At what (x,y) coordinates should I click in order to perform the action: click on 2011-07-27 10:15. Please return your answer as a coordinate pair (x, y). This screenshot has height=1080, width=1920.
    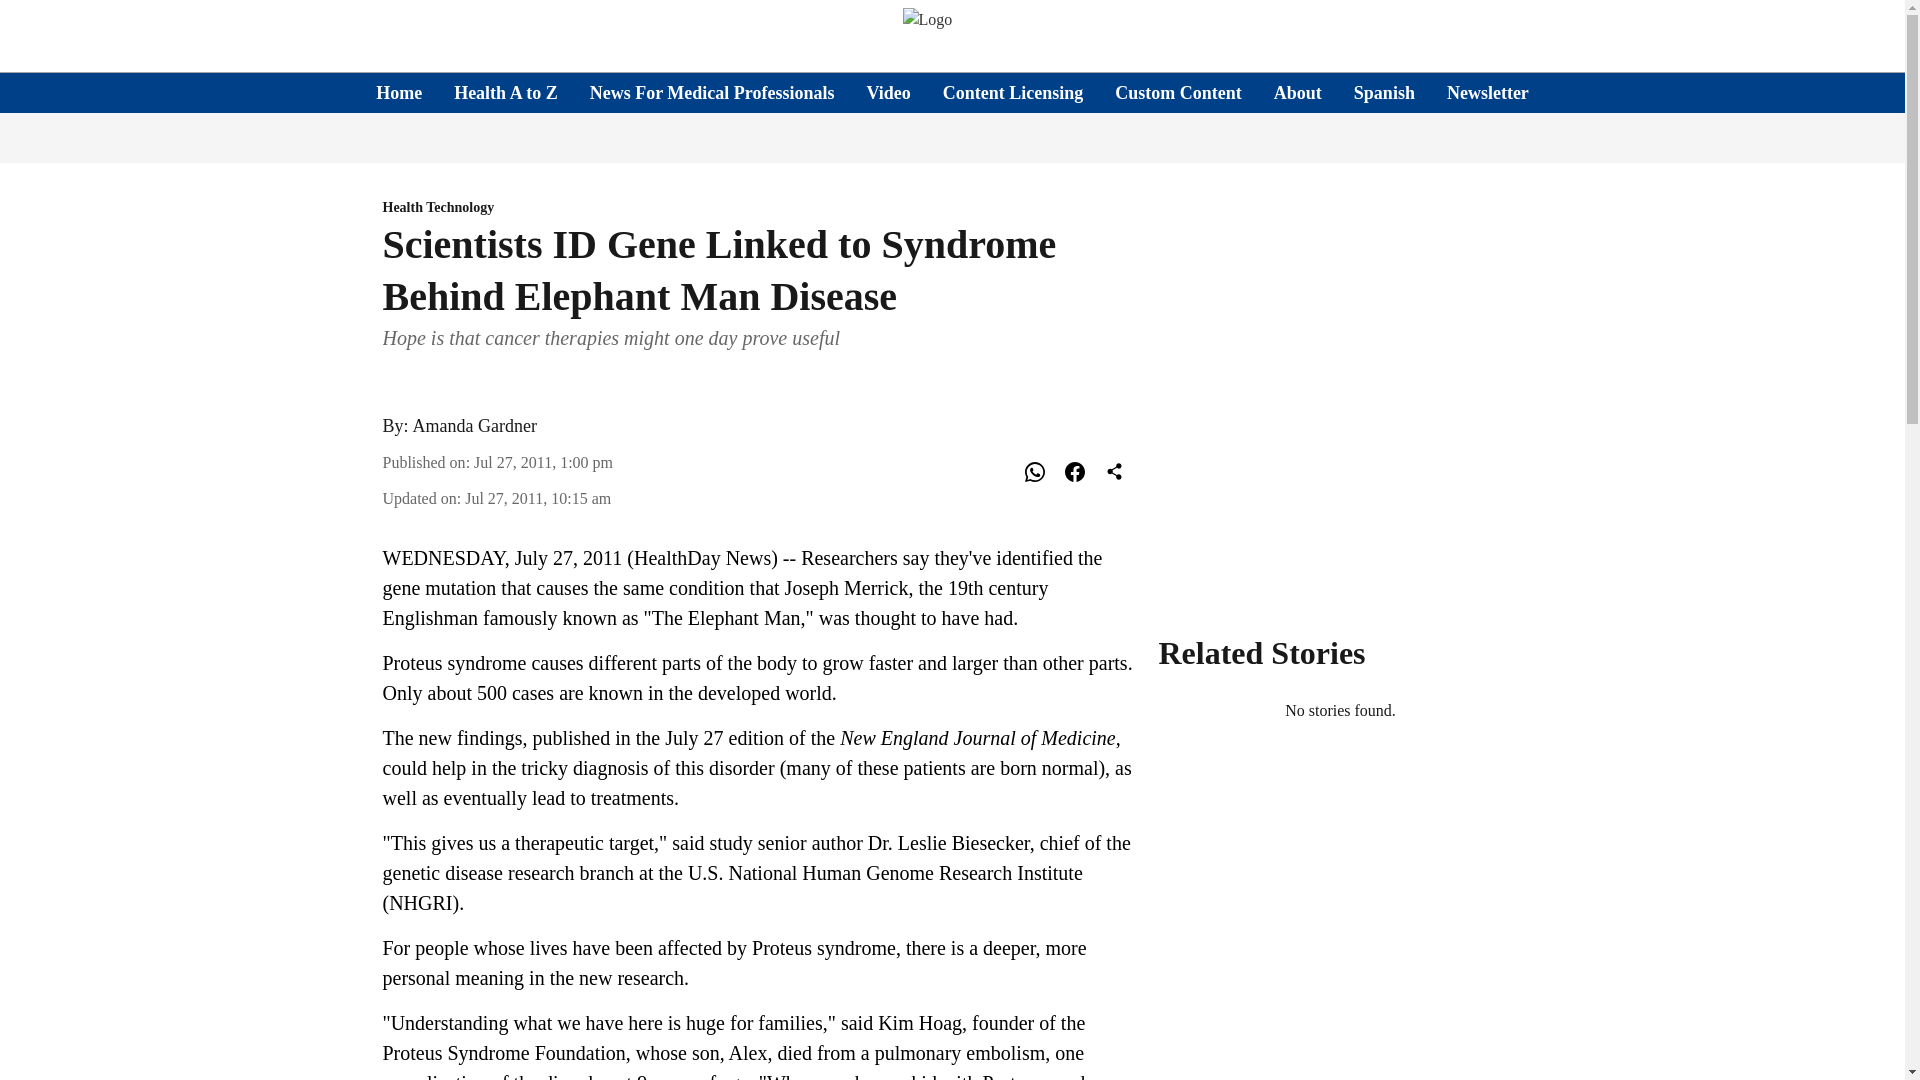
    Looking at the image, I should click on (537, 498).